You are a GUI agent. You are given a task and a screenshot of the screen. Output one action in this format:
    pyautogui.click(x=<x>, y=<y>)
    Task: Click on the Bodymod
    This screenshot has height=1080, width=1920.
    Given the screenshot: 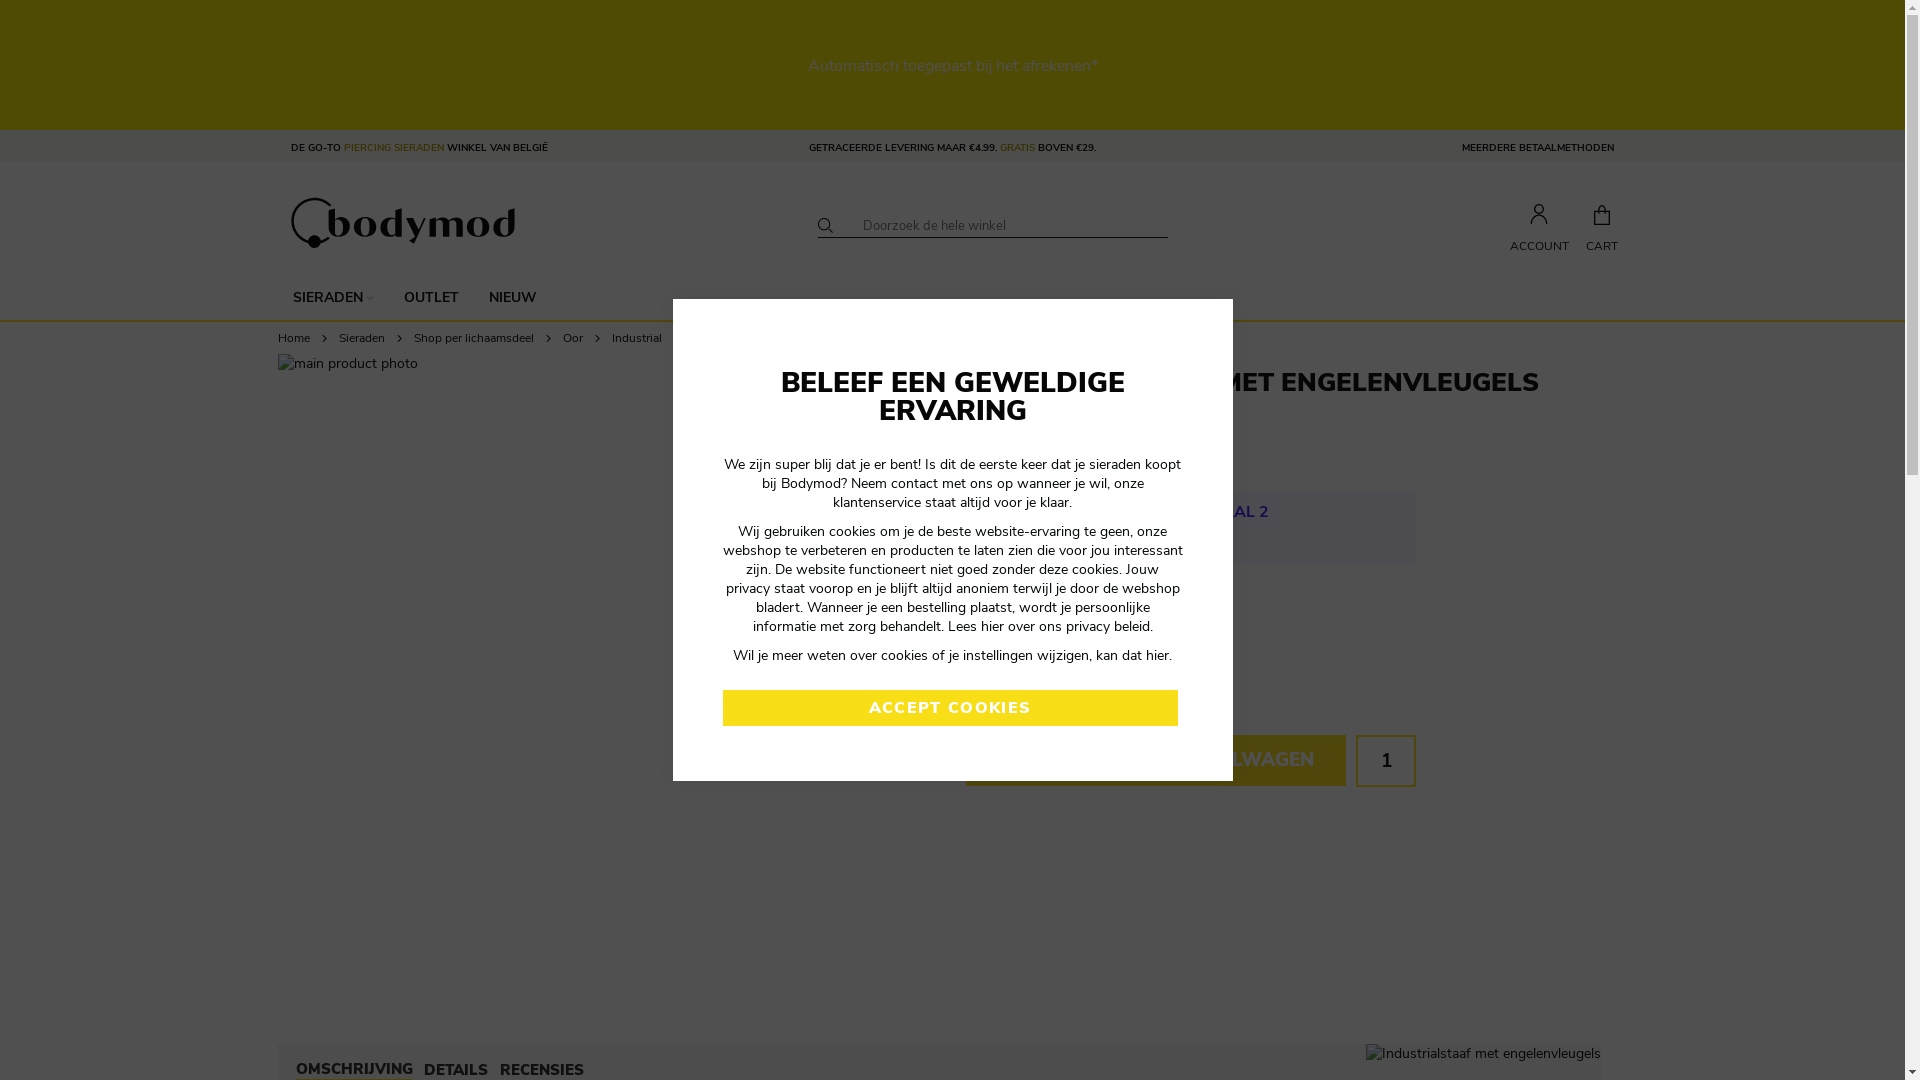 What is the action you would take?
    pyautogui.click(x=403, y=223)
    